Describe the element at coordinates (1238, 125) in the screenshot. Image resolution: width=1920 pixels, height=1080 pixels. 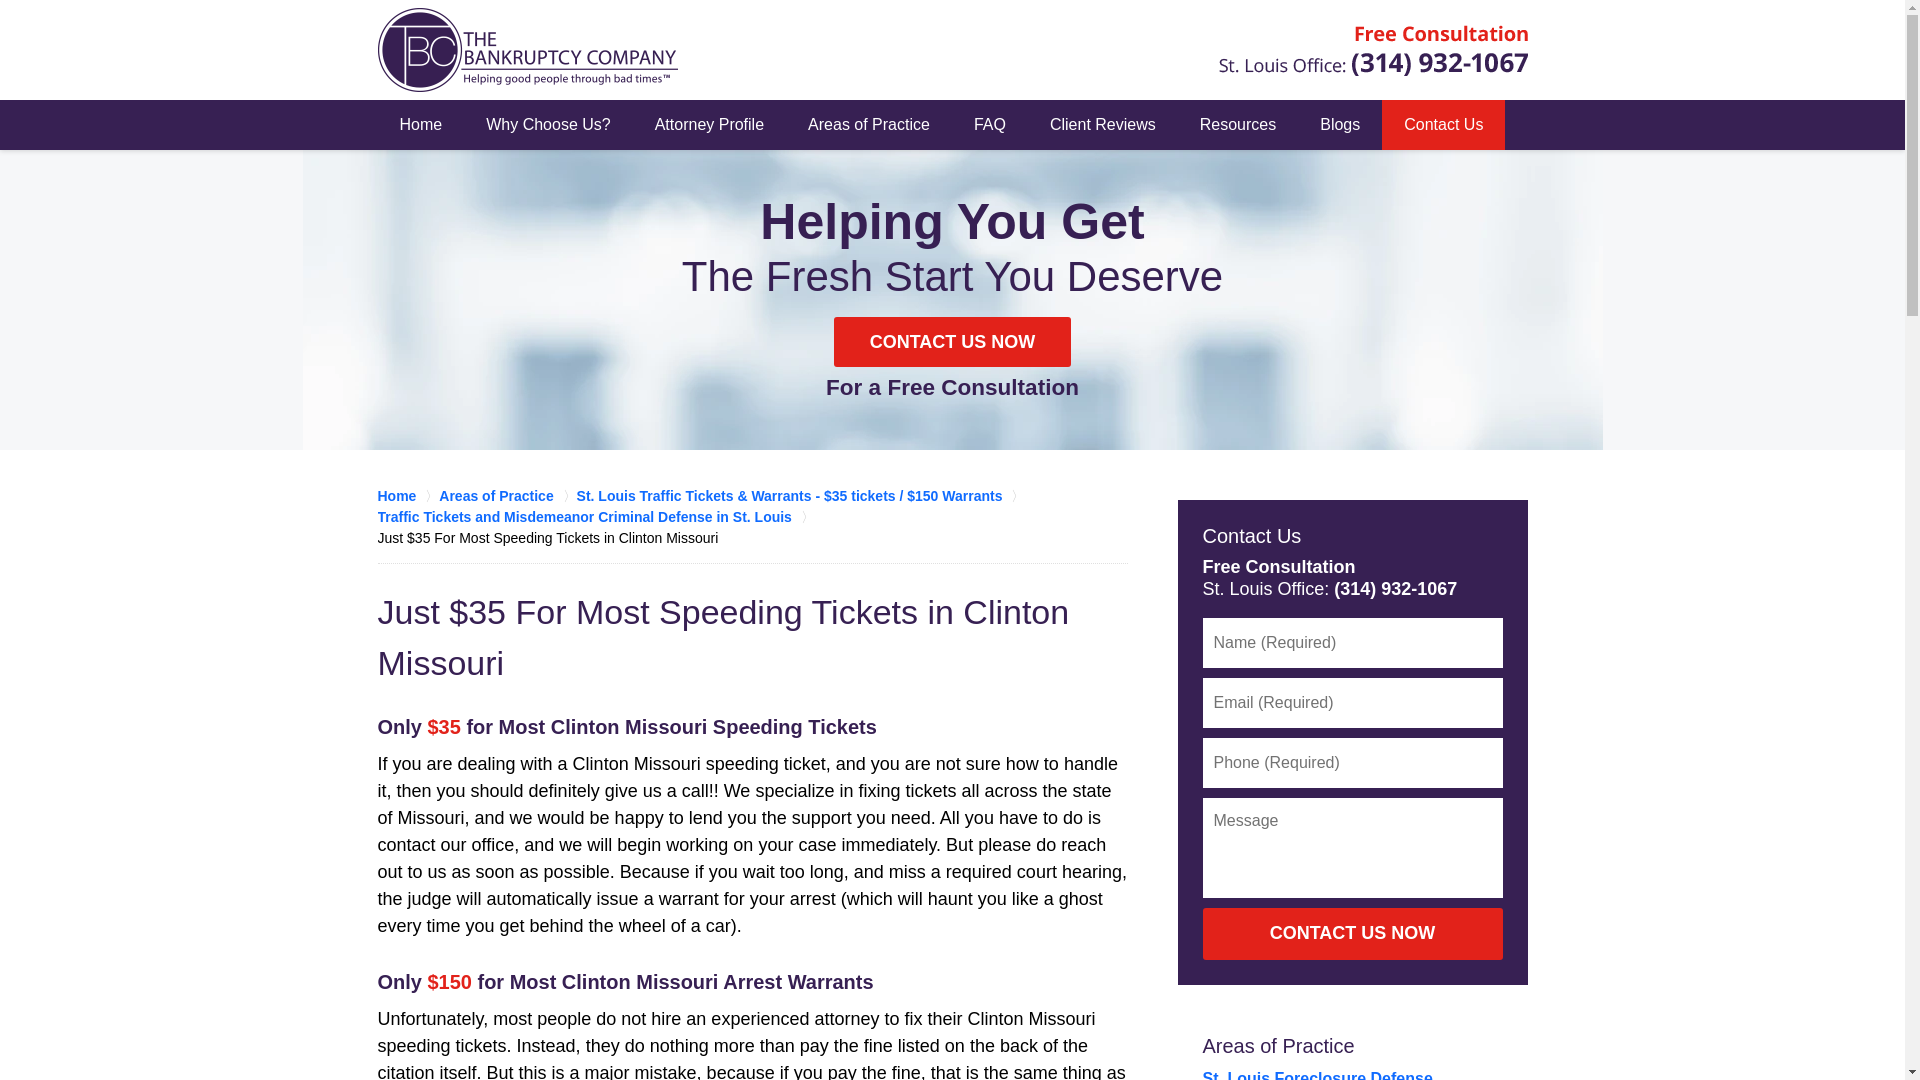
I see `Resources` at that location.